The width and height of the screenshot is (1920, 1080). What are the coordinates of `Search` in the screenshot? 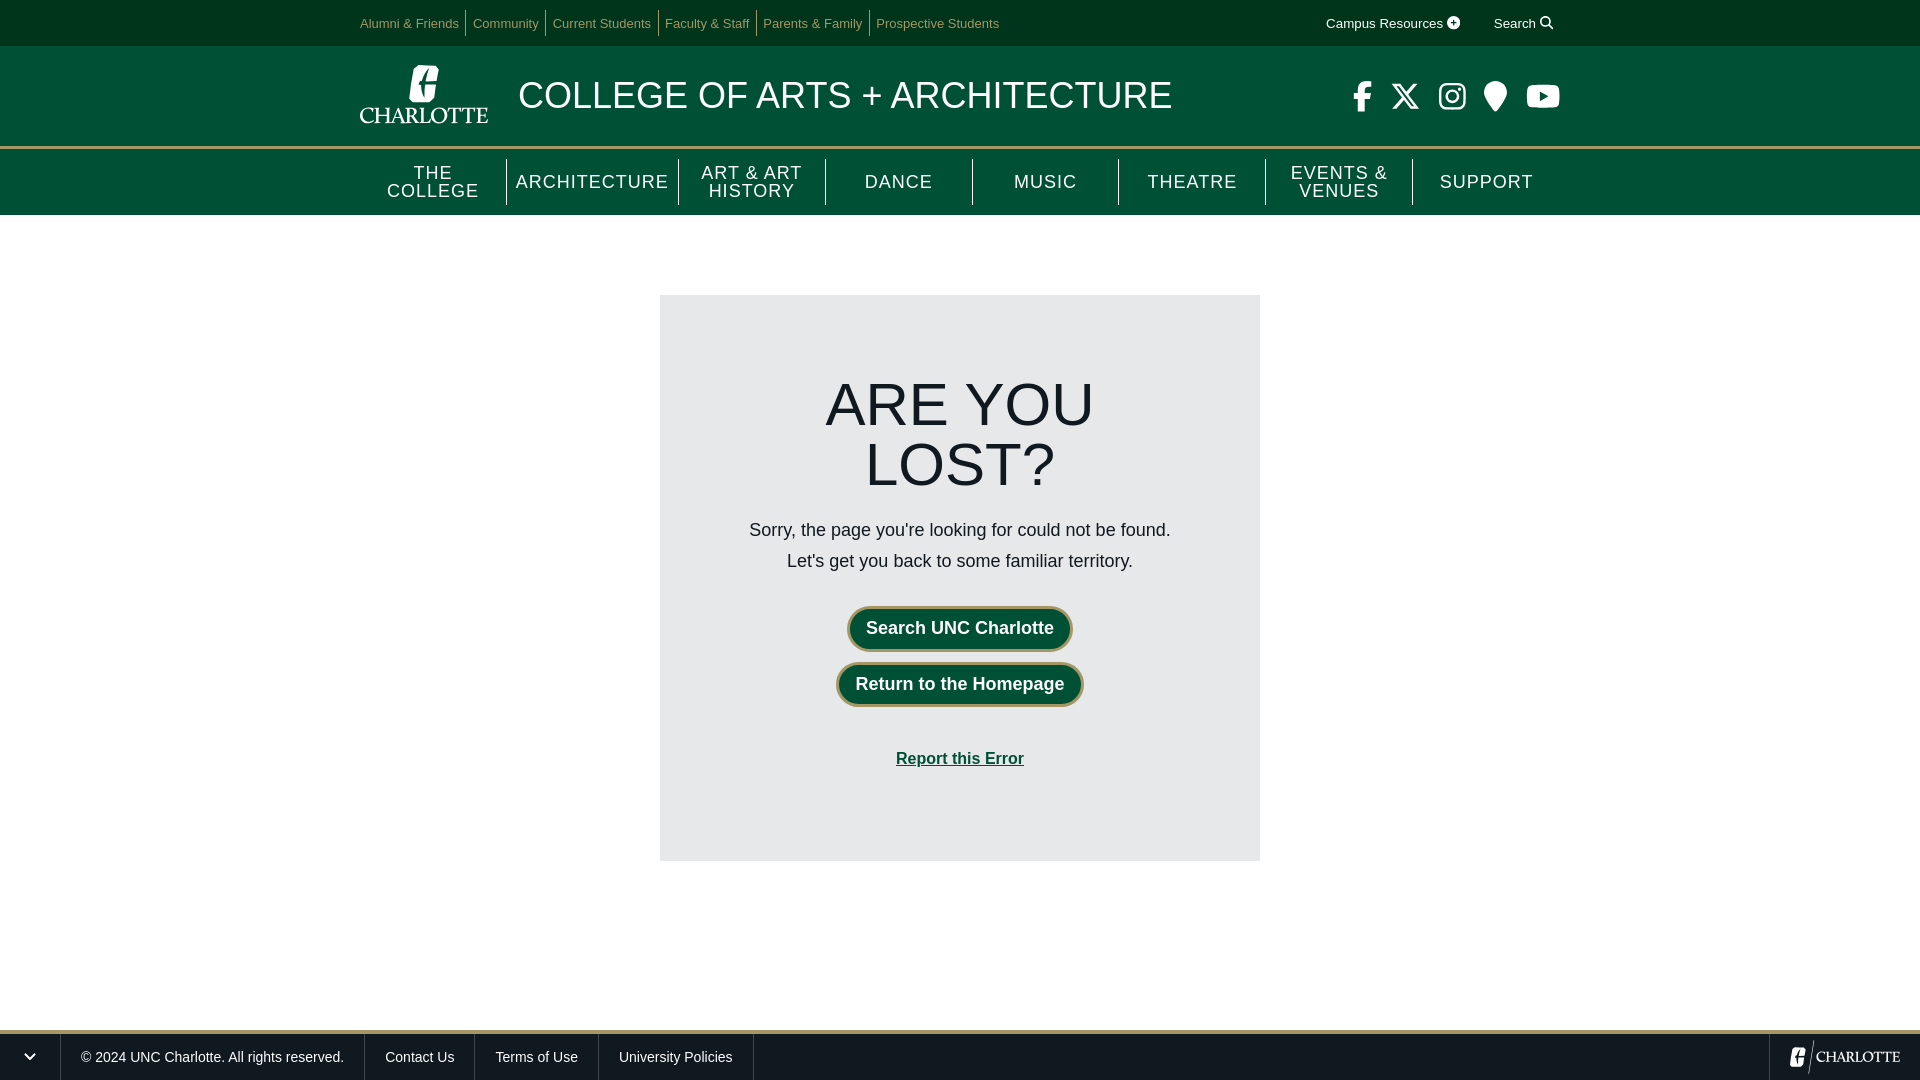 It's located at (1522, 22).